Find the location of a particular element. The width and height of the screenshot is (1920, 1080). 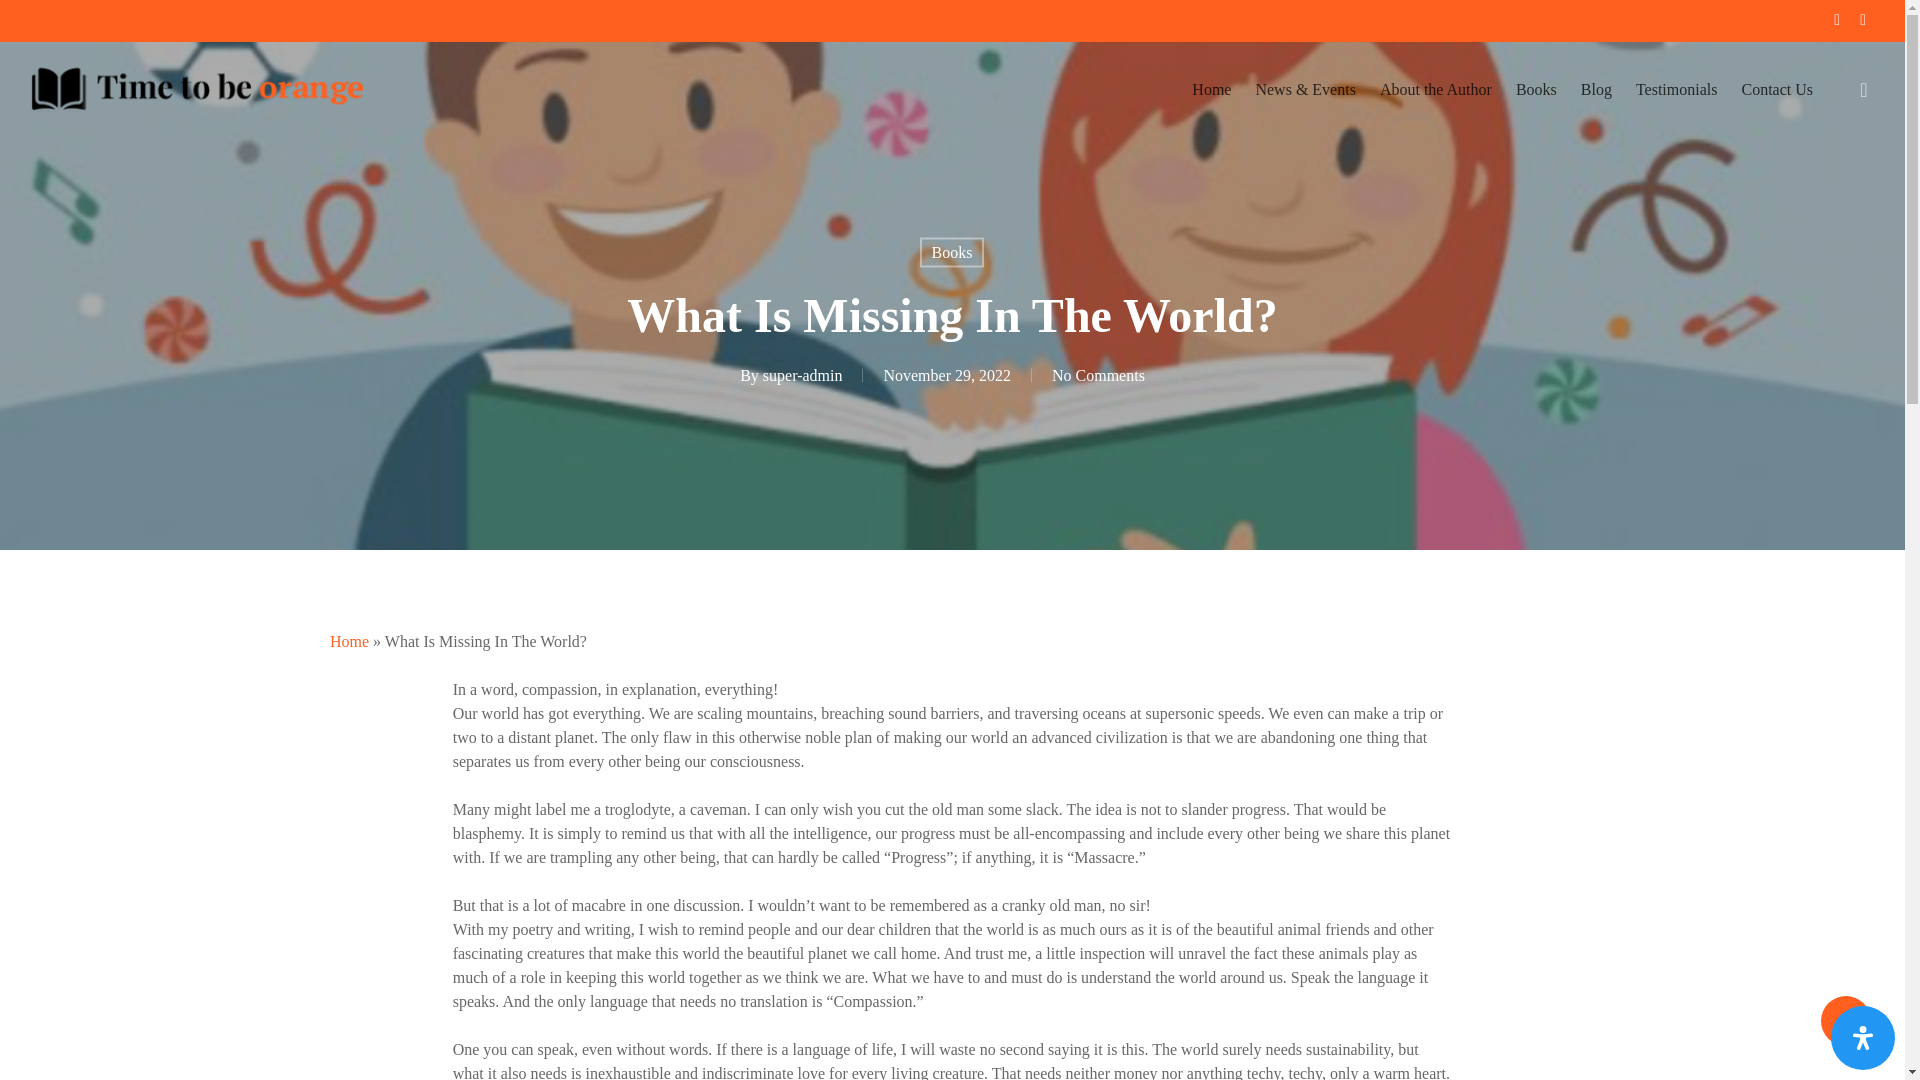

Books is located at coordinates (1536, 88).